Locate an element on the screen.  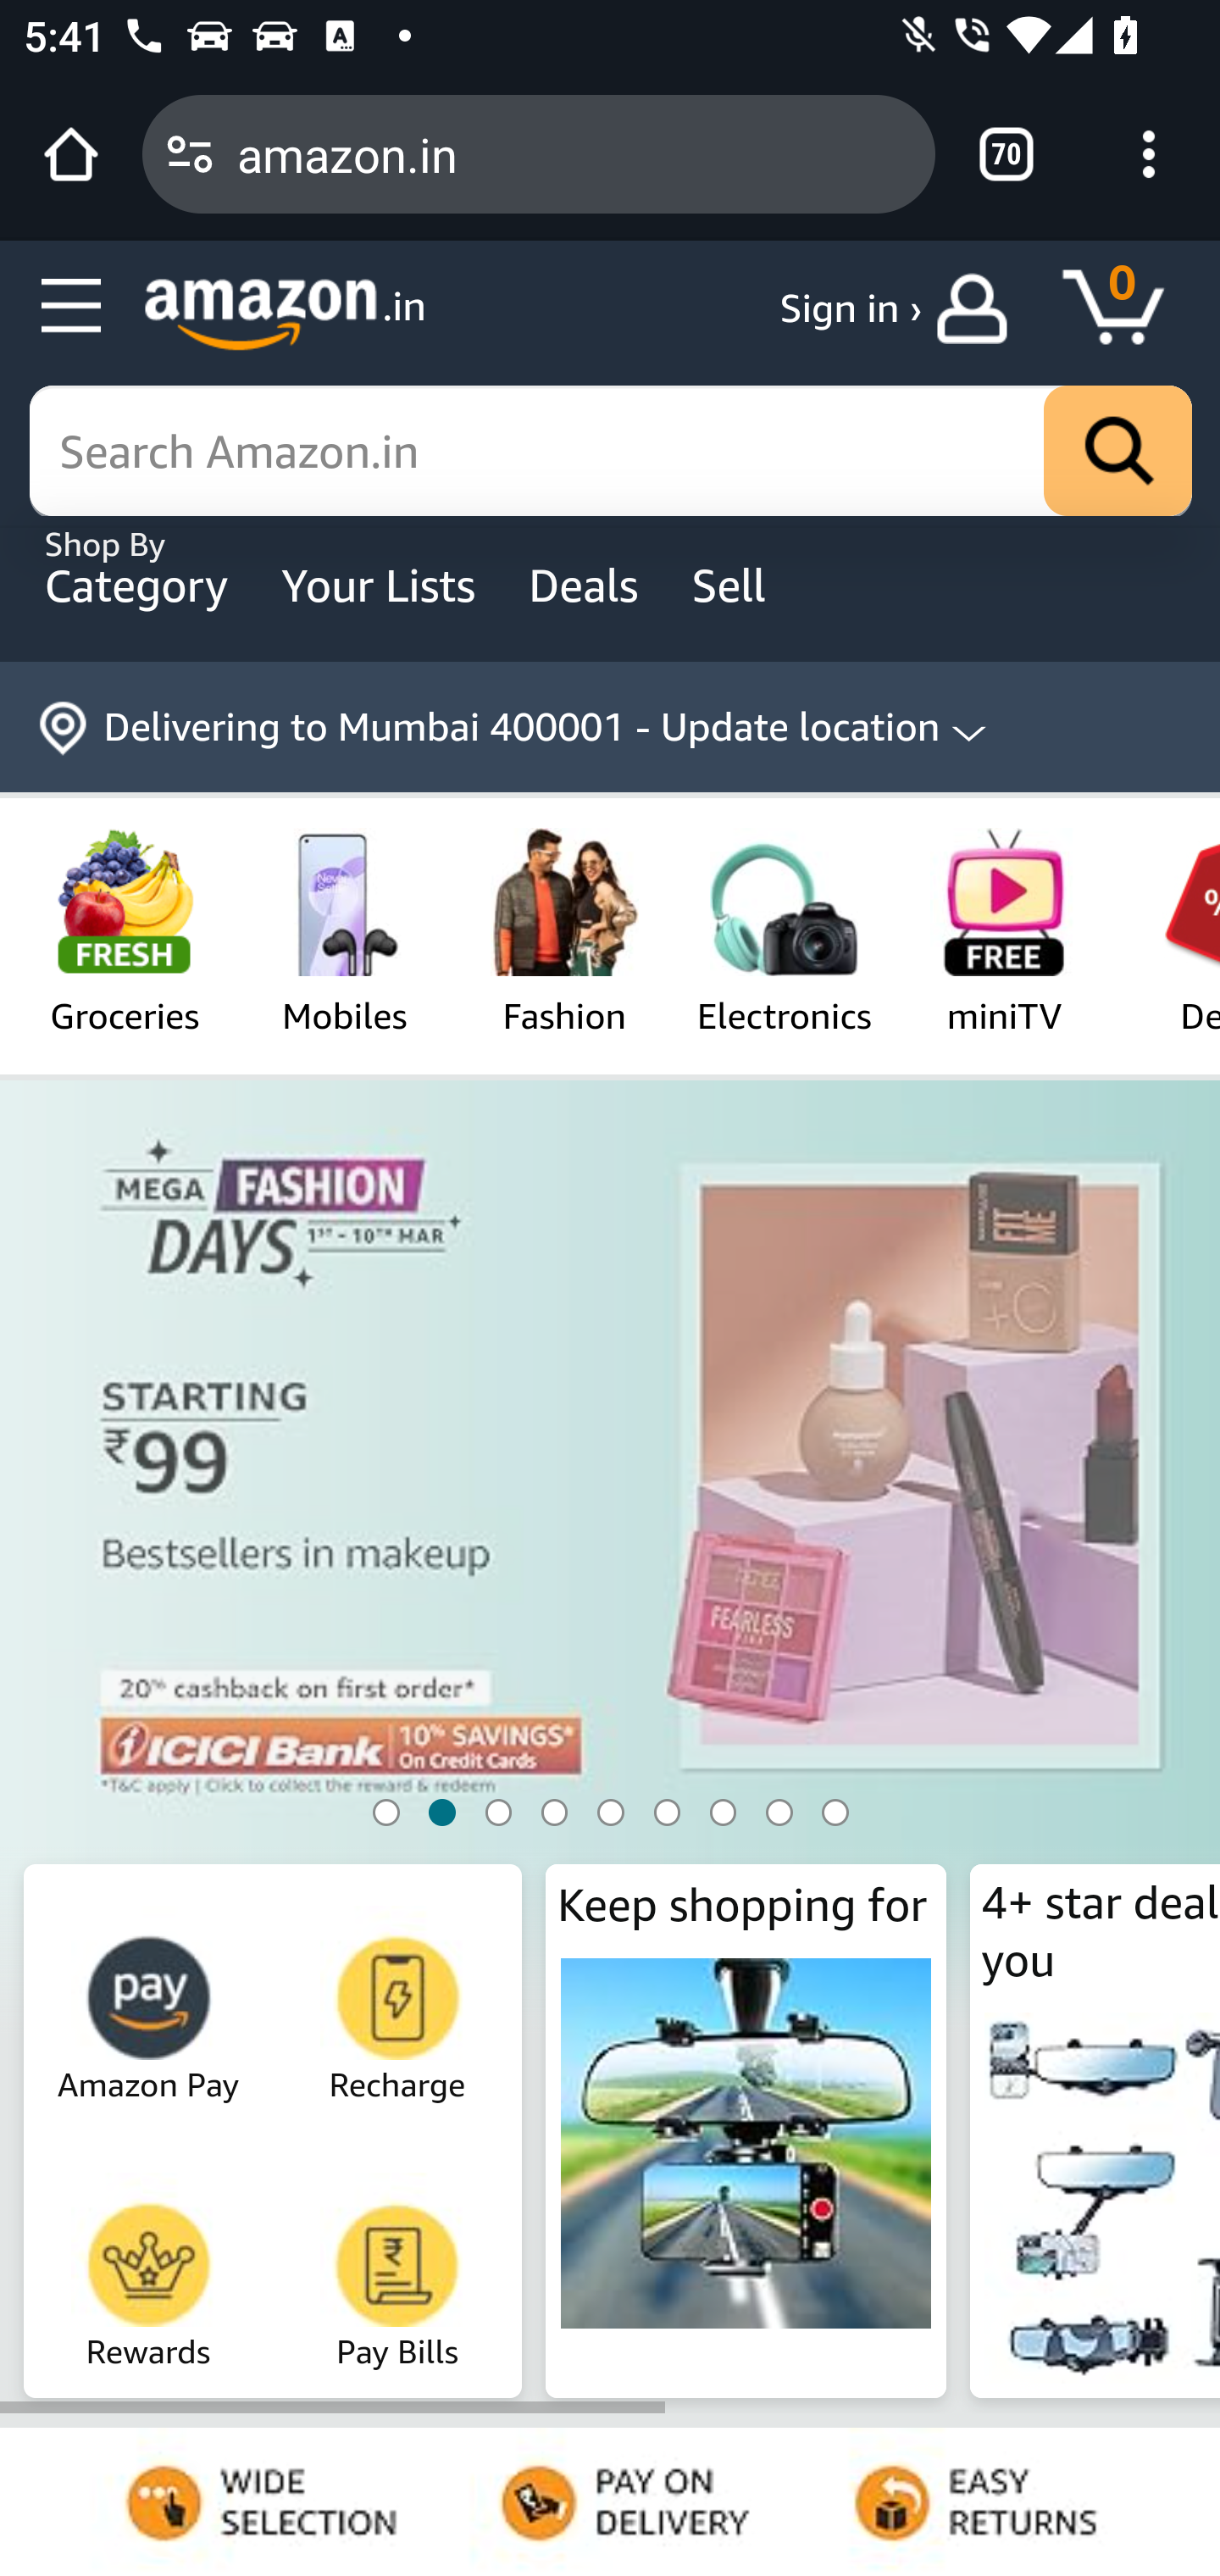
Electronics Electronics Electronics Electronics is located at coordinates (783, 930).